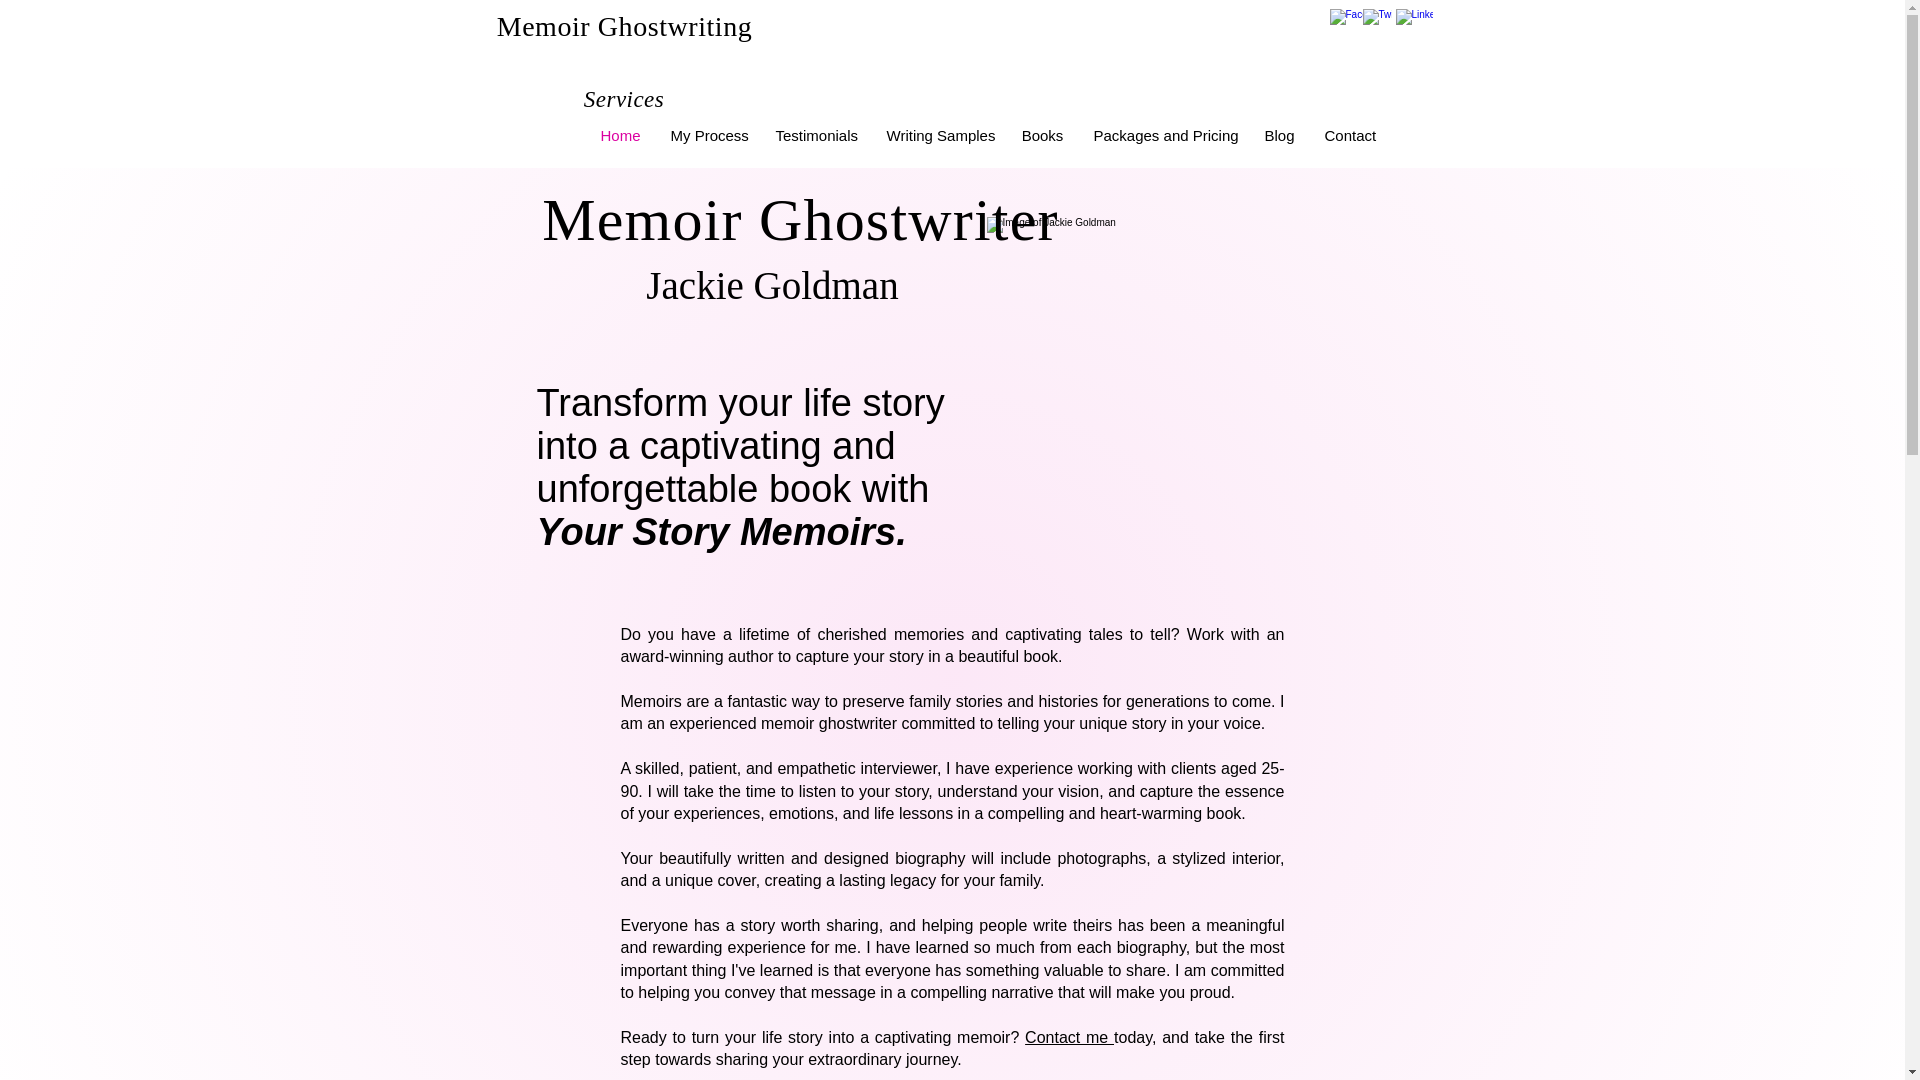 The height and width of the screenshot is (1080, 1920). Describe the element at coordinates (1163, 136) in the screenshot. I see `Packages and Pricing` at that location.